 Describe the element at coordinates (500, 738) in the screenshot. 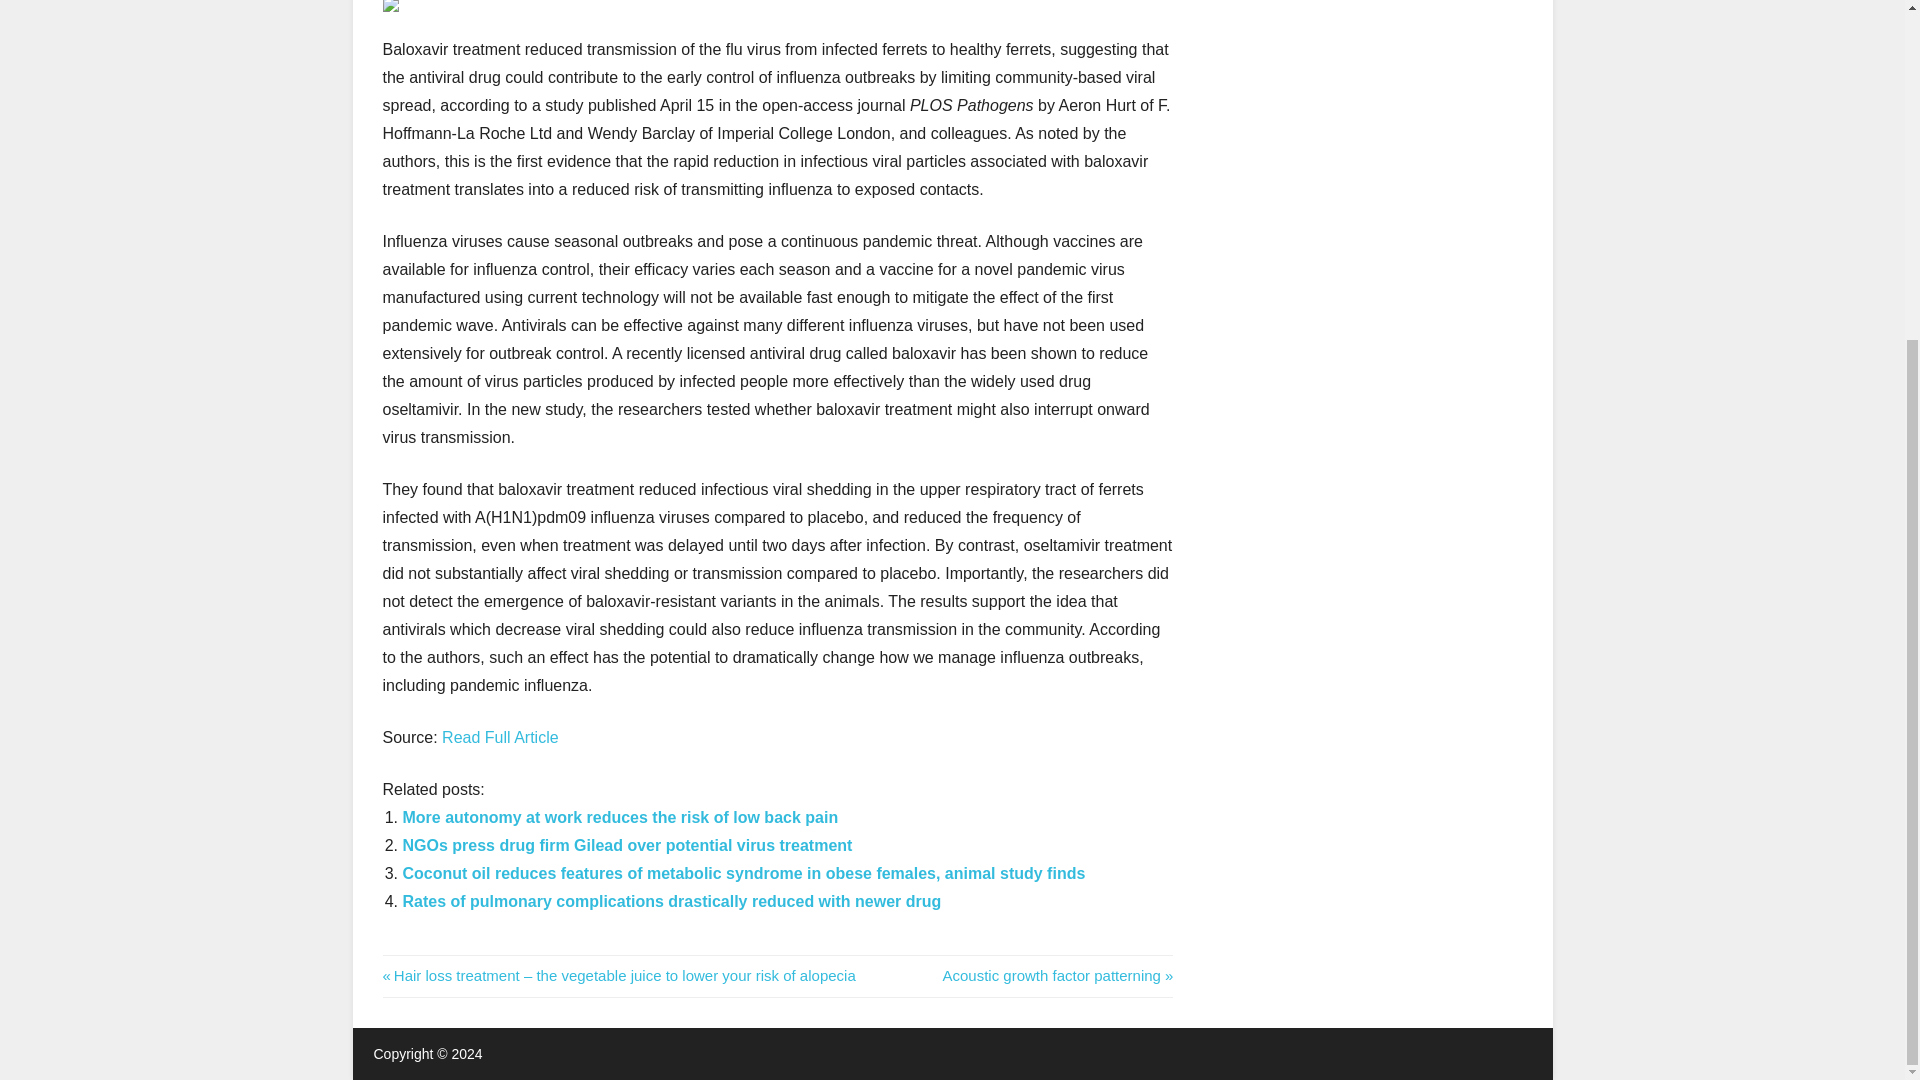

I see `Read Full Article` at that location.